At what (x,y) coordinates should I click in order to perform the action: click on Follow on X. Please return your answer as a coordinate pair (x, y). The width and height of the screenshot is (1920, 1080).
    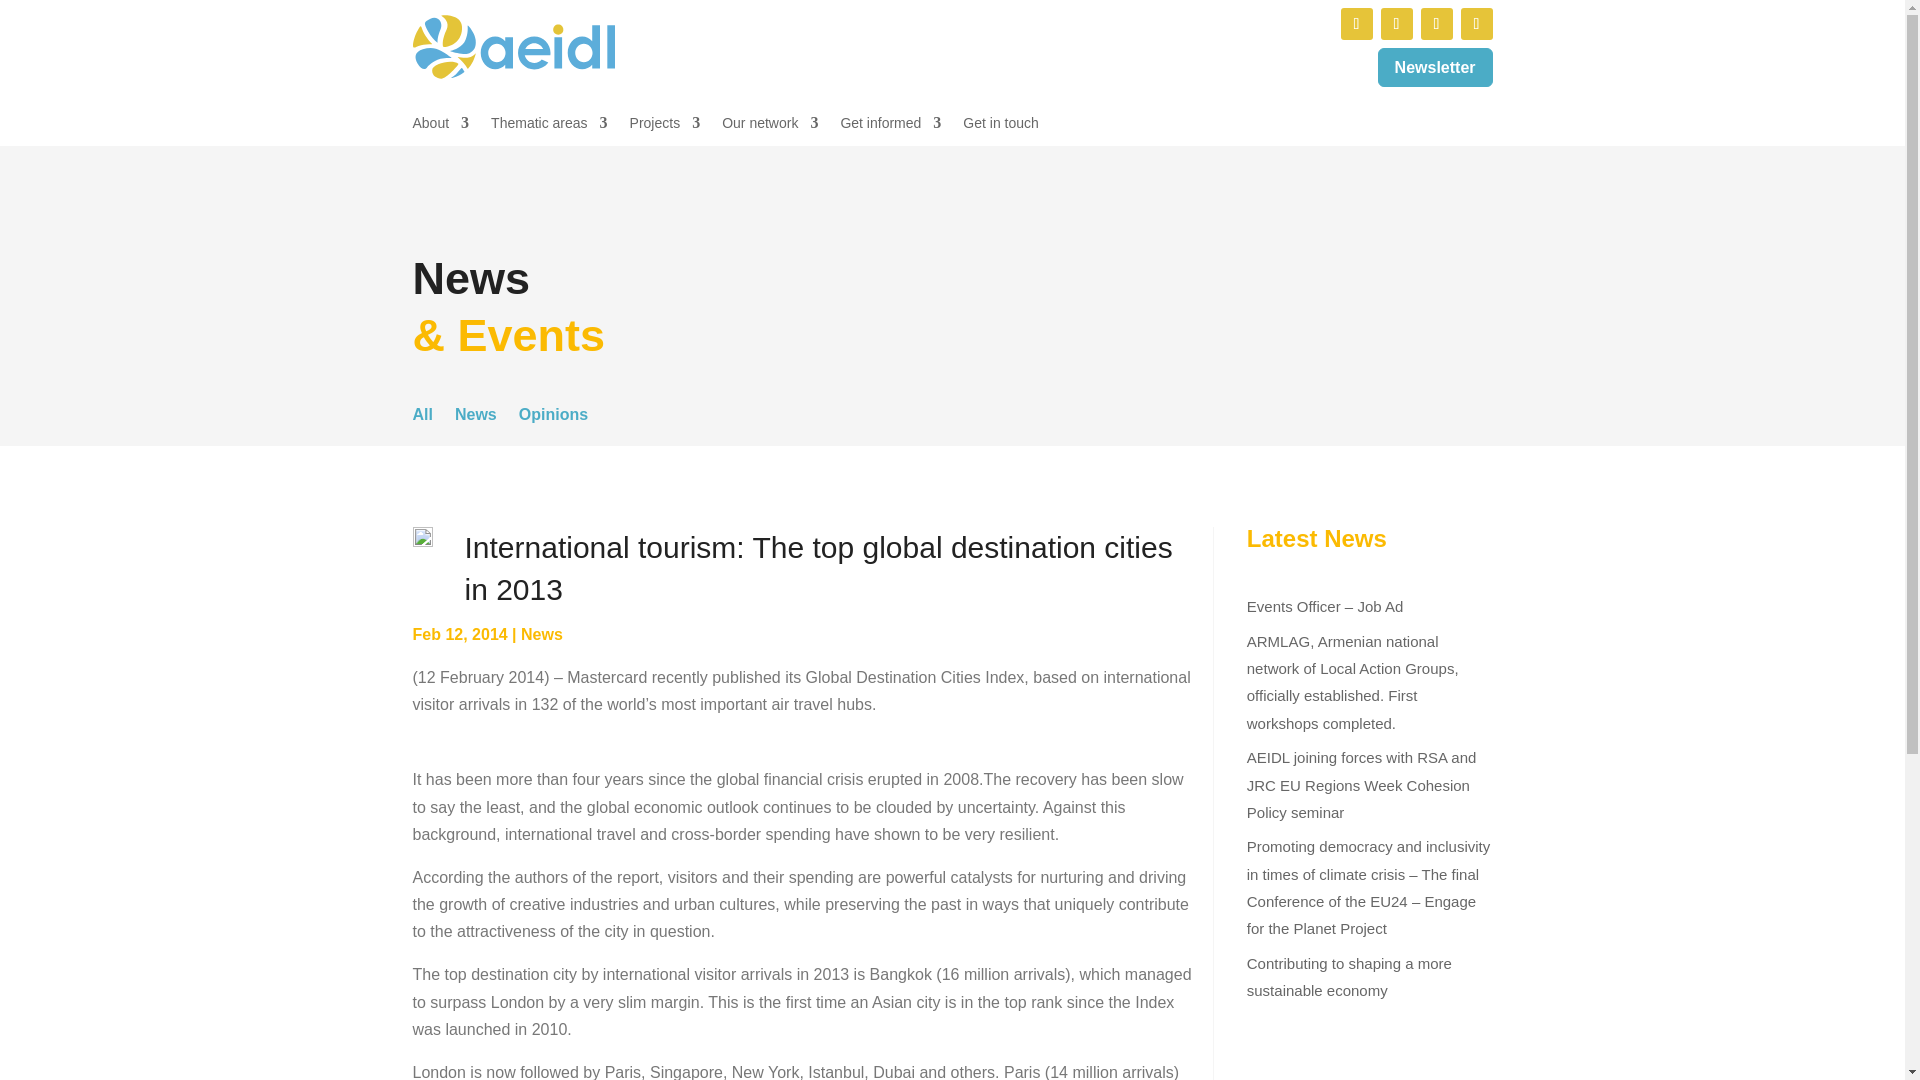
    Looking at the image, I should click on (1396, 23).